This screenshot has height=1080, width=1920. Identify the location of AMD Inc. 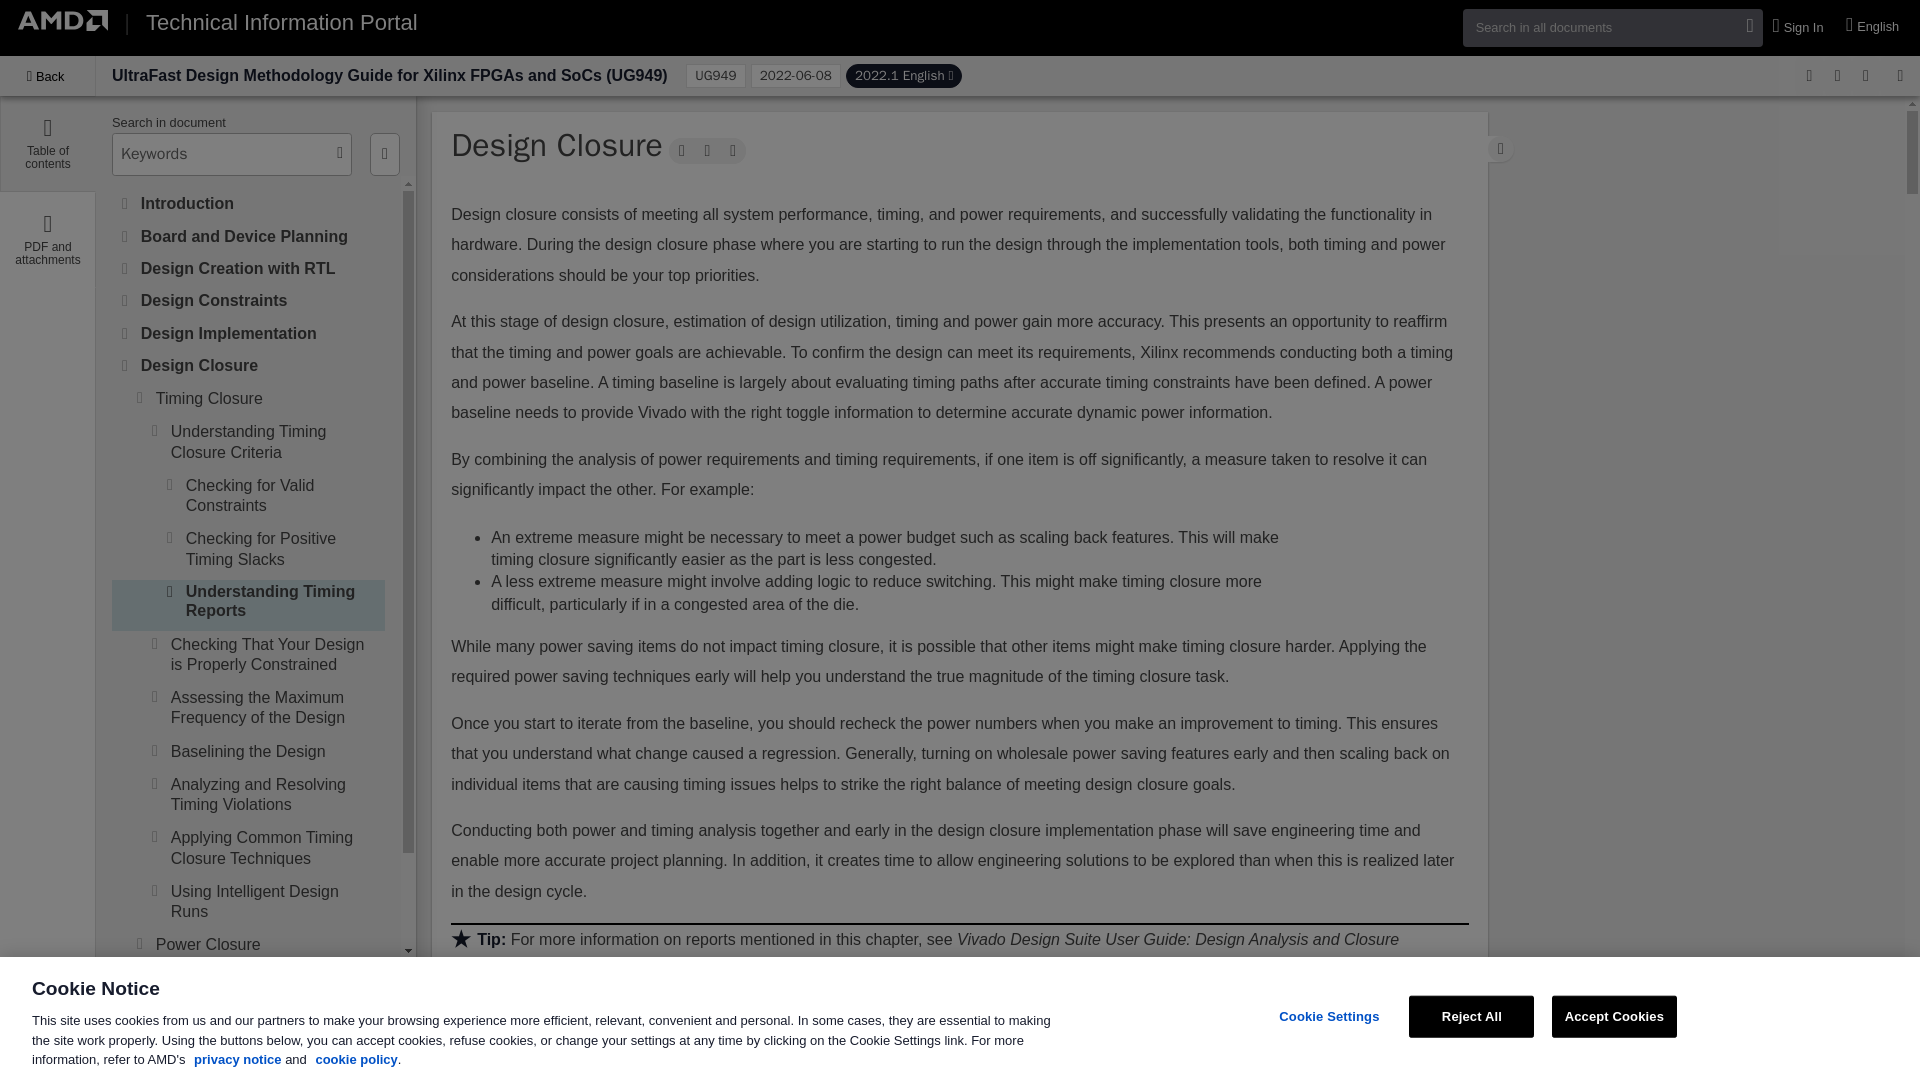
(62, 20).